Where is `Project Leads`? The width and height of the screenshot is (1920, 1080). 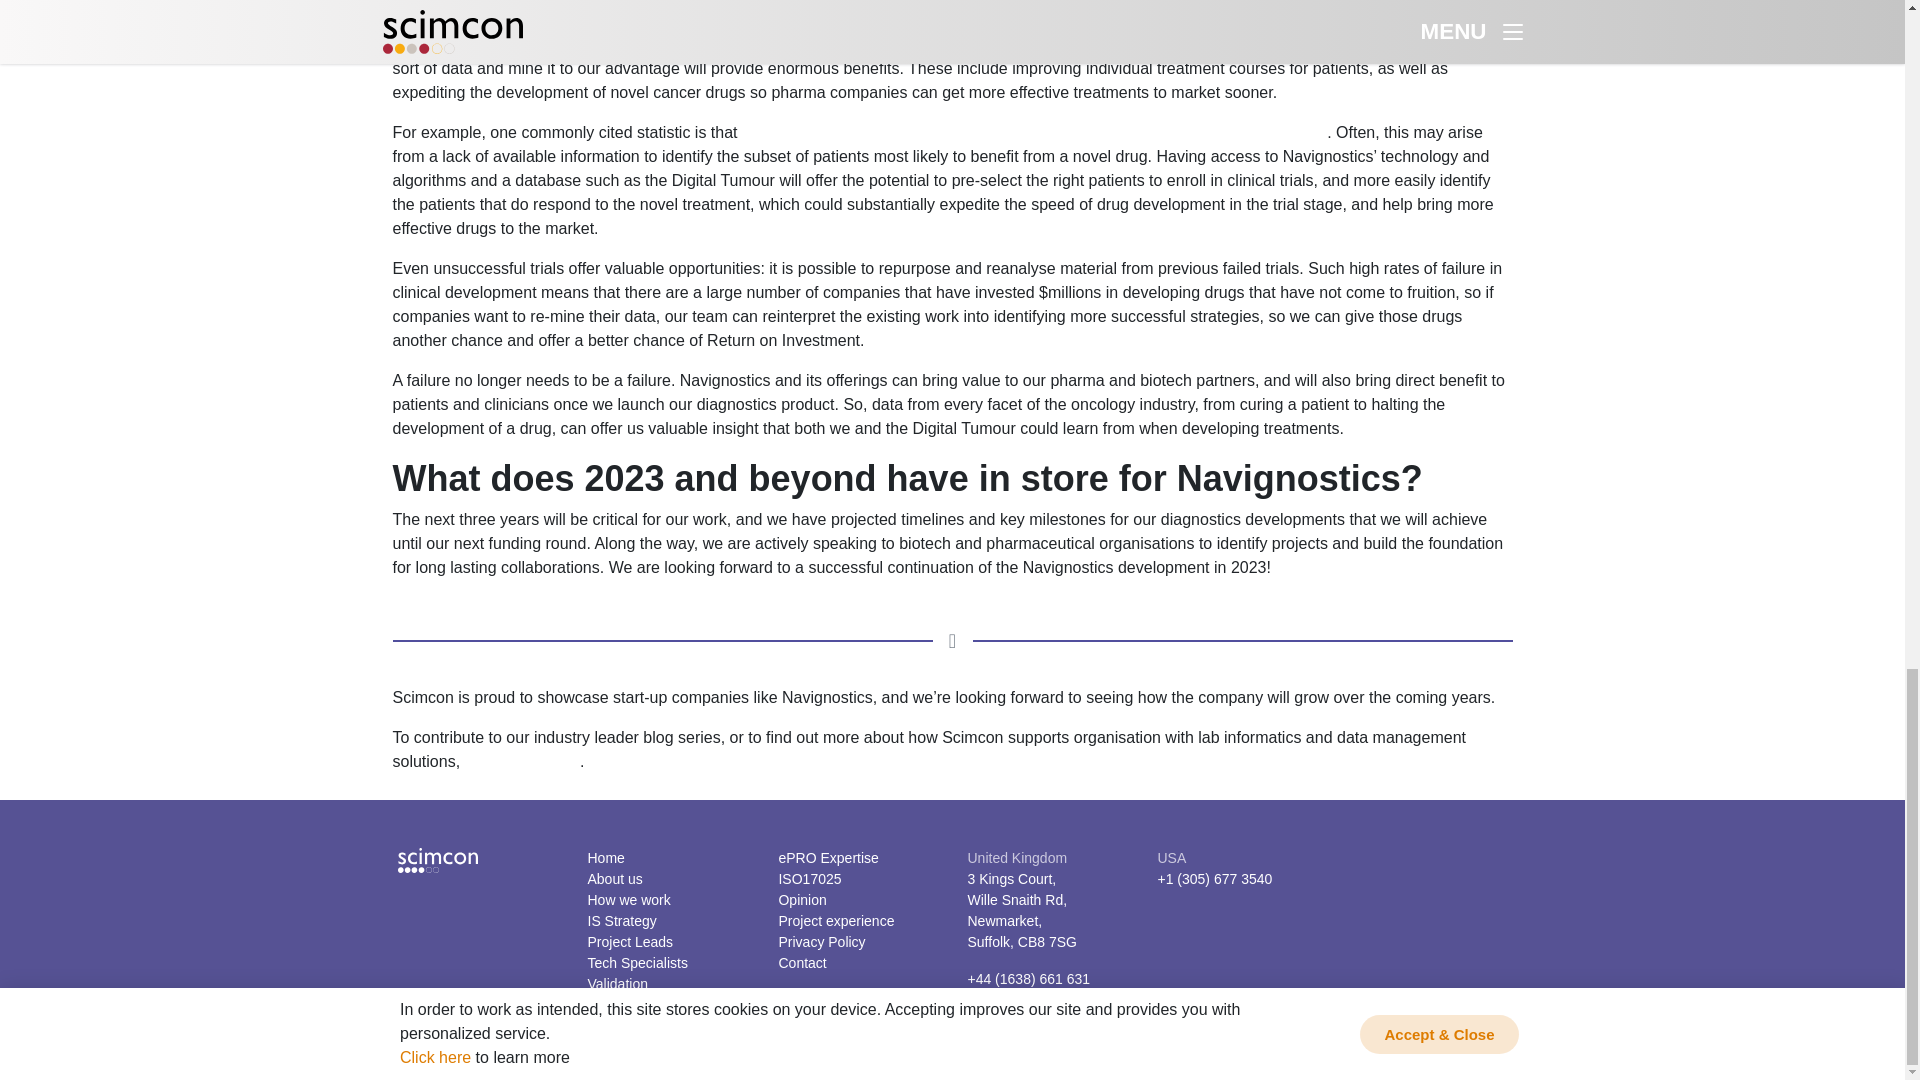
Project Leads is located at coordinates (630, 942).